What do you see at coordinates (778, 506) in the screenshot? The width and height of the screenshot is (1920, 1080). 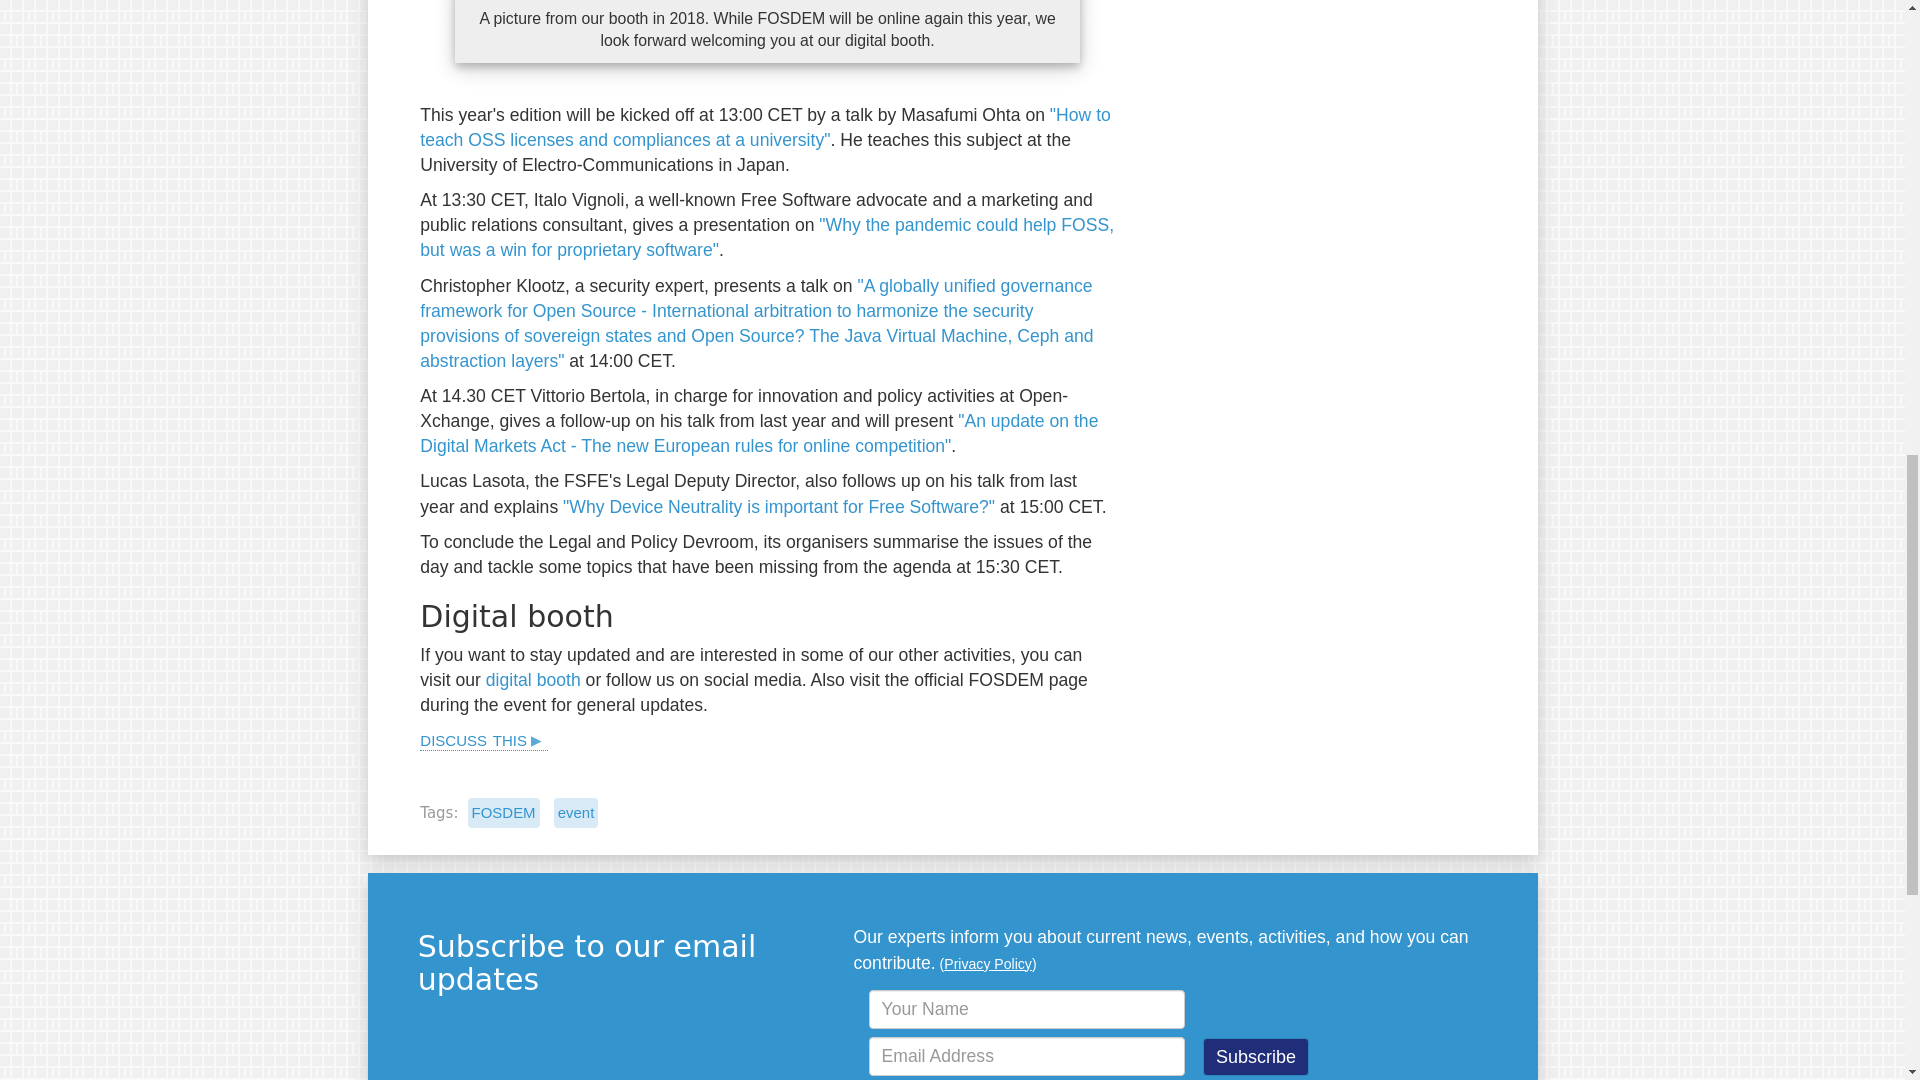 I see `"Why Device Neutrality is important for Free Software?"` at bounding box center [778, 506].